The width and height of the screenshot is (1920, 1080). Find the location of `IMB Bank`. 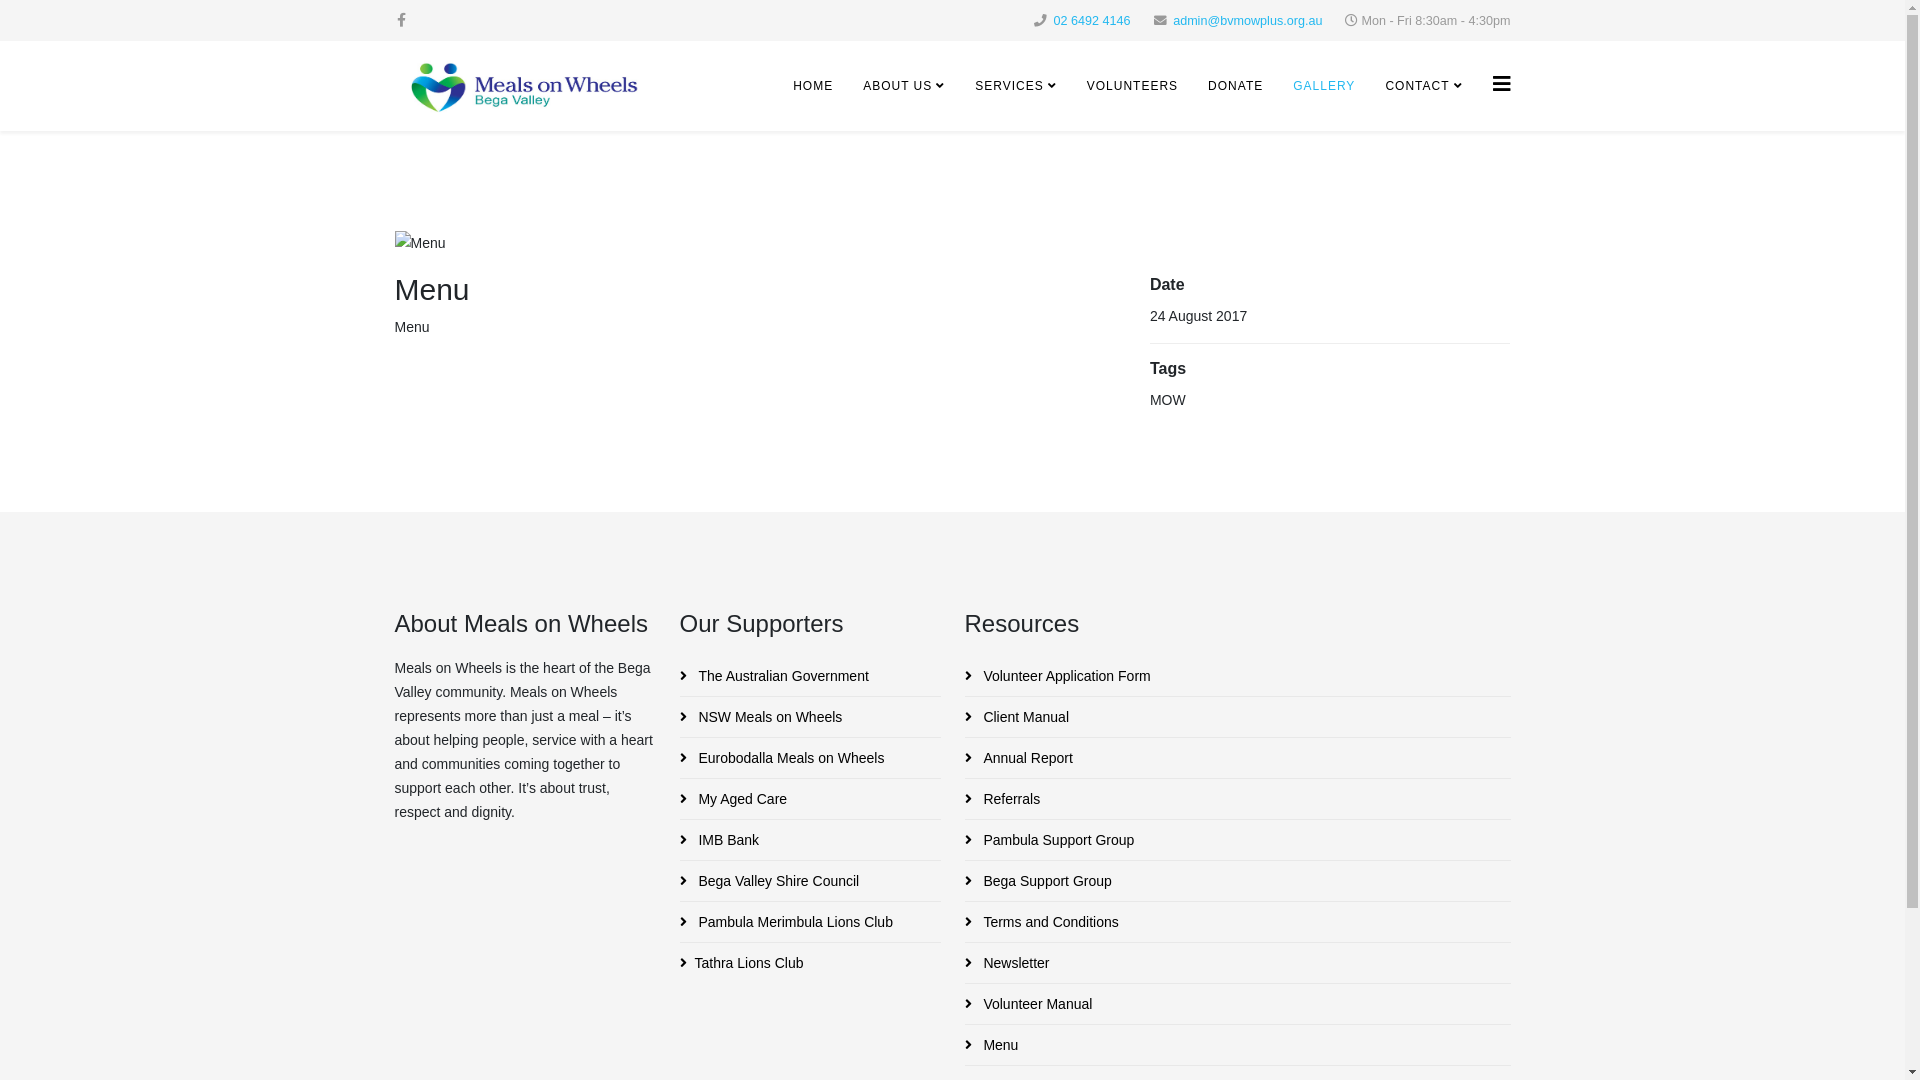

IMB Bank is located at coordinates (810, 840).